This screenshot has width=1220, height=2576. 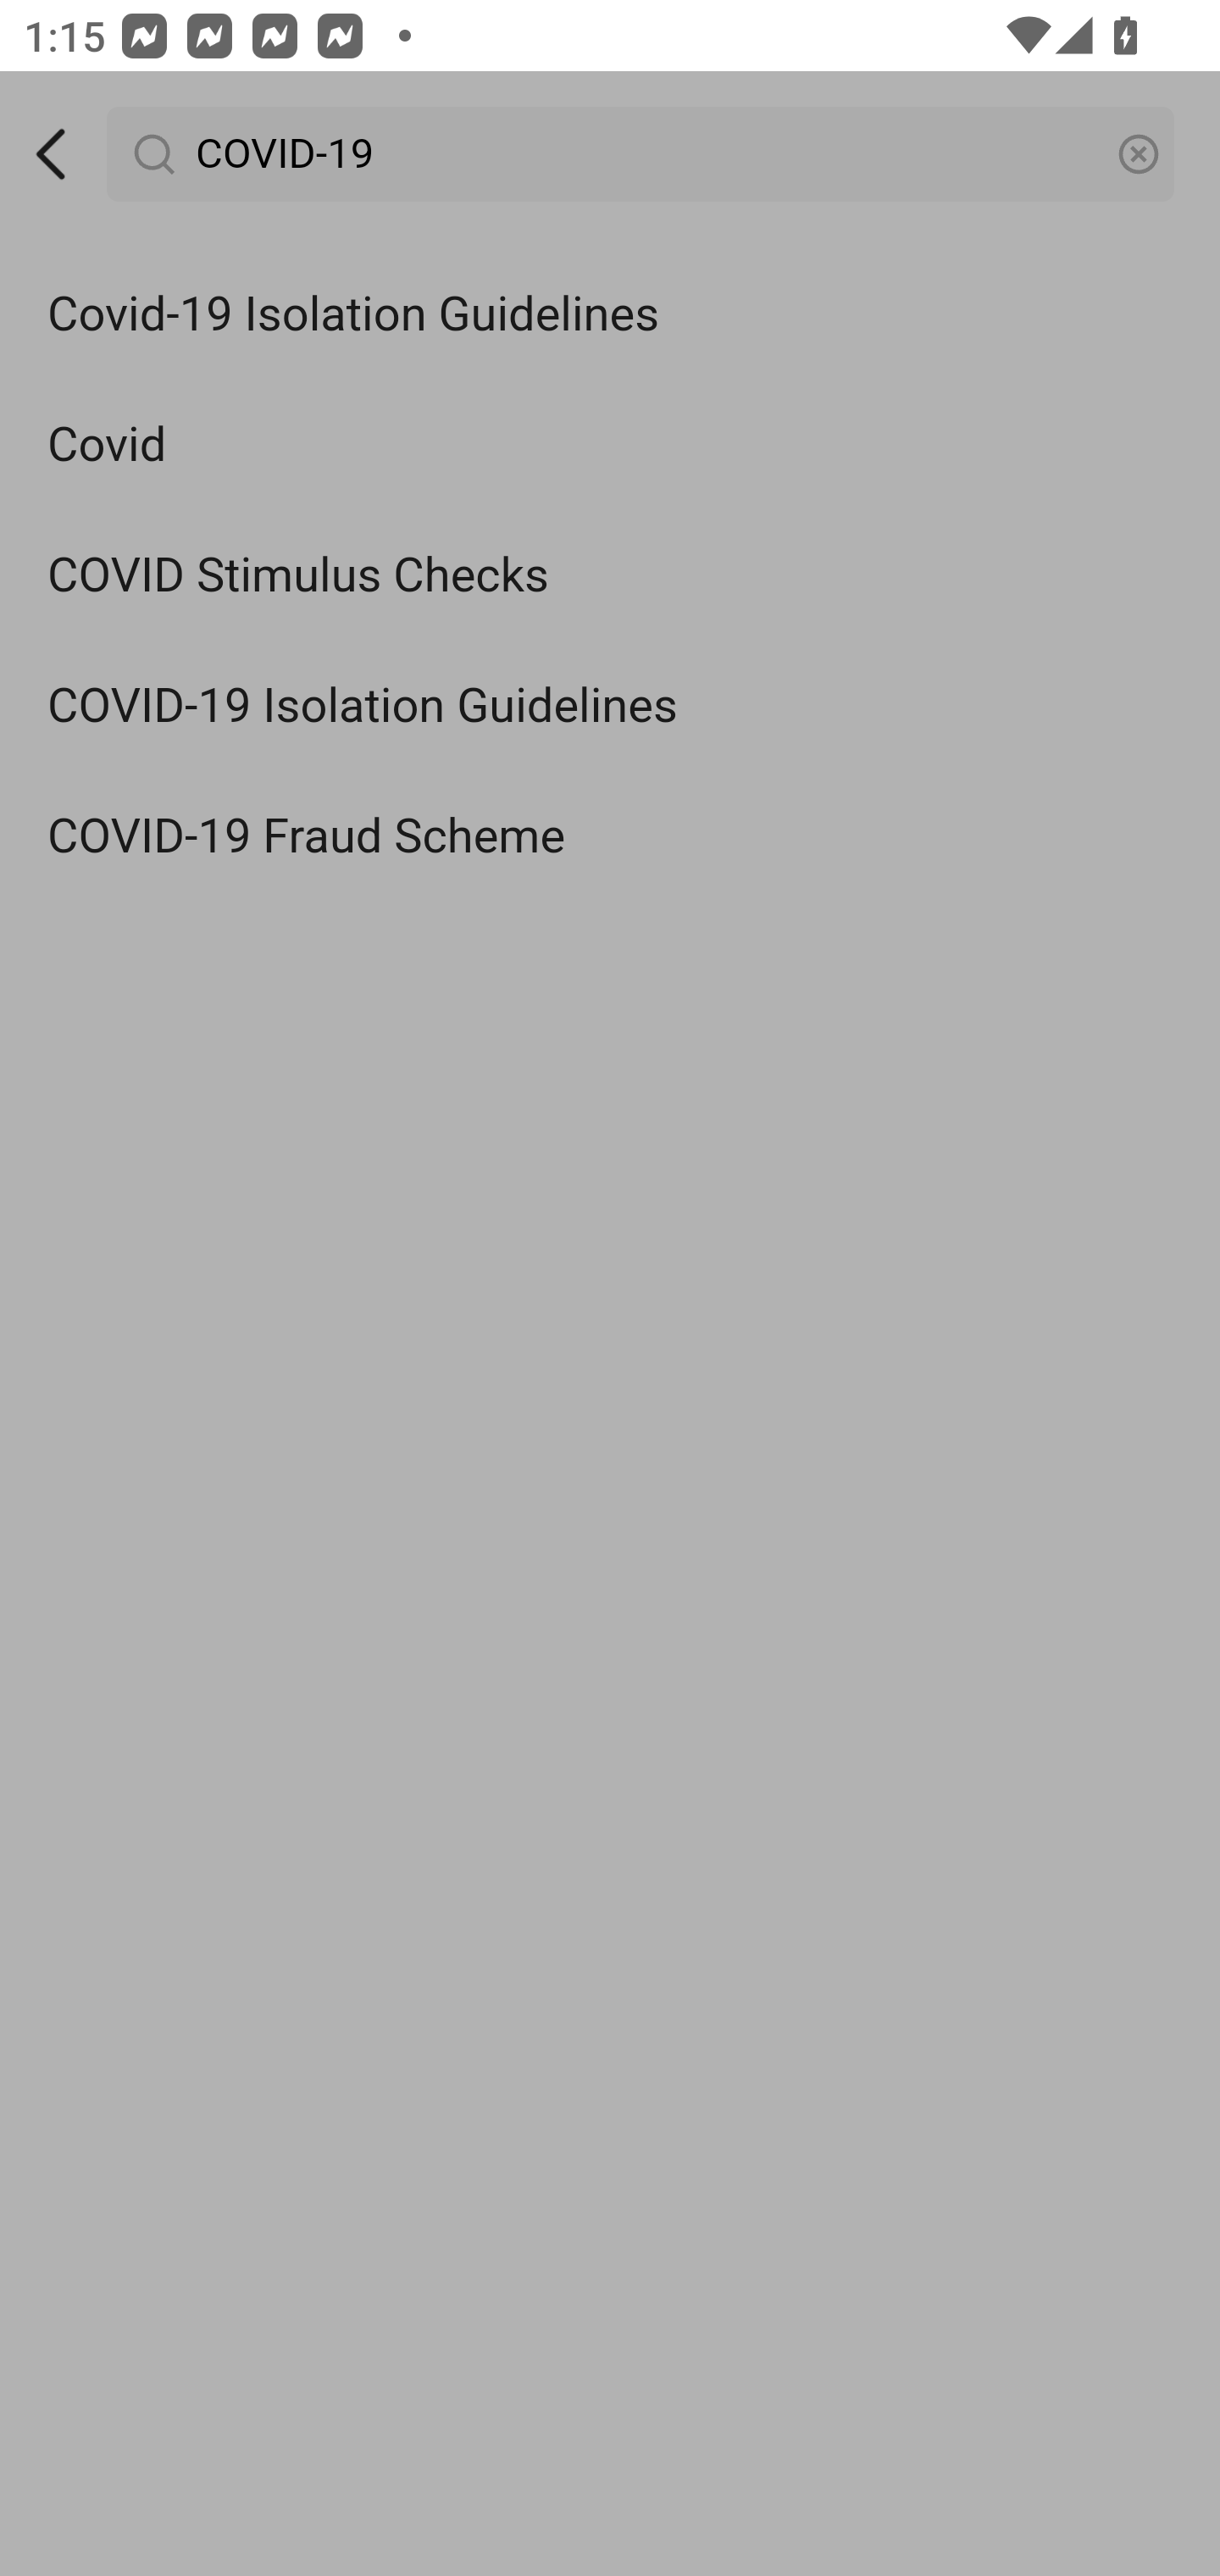 I want to click on COVID-19, so click(x=642, y=154).